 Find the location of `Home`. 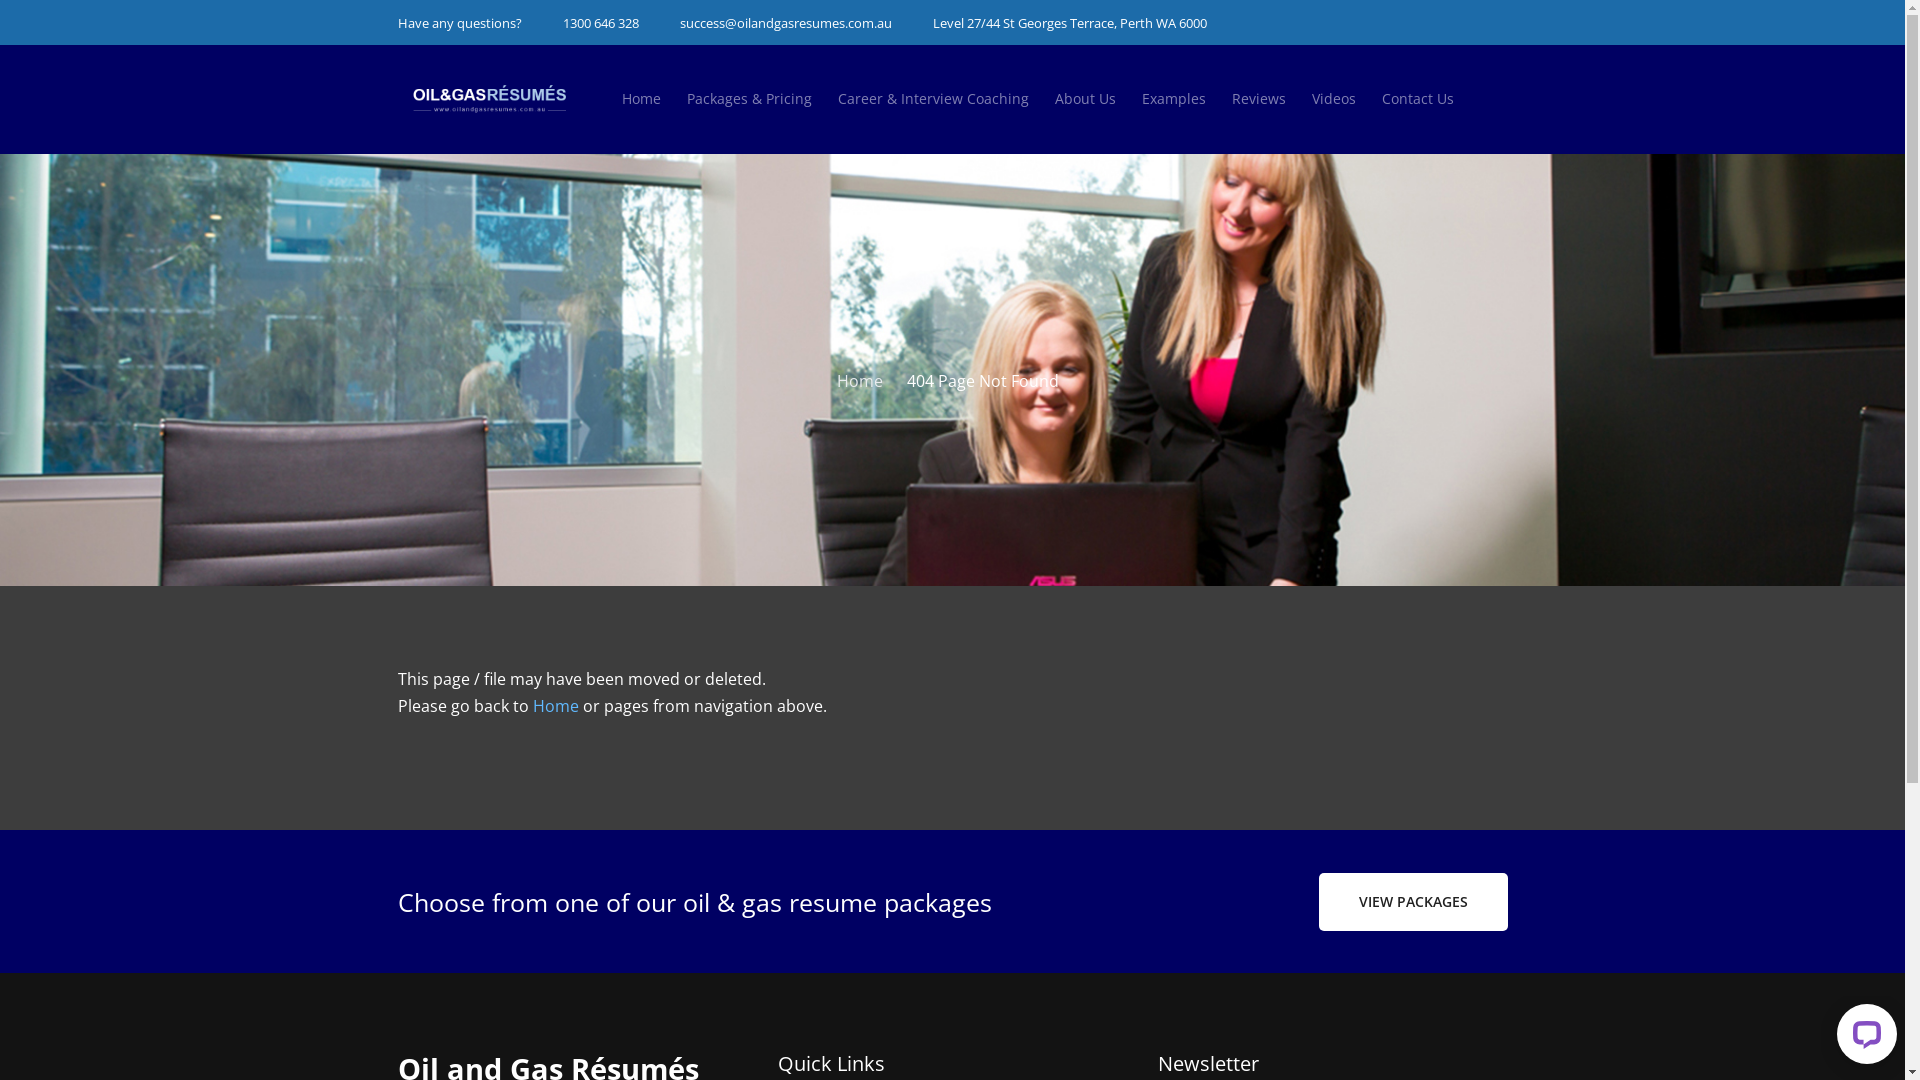

Home is located at coordinates (555, 706).